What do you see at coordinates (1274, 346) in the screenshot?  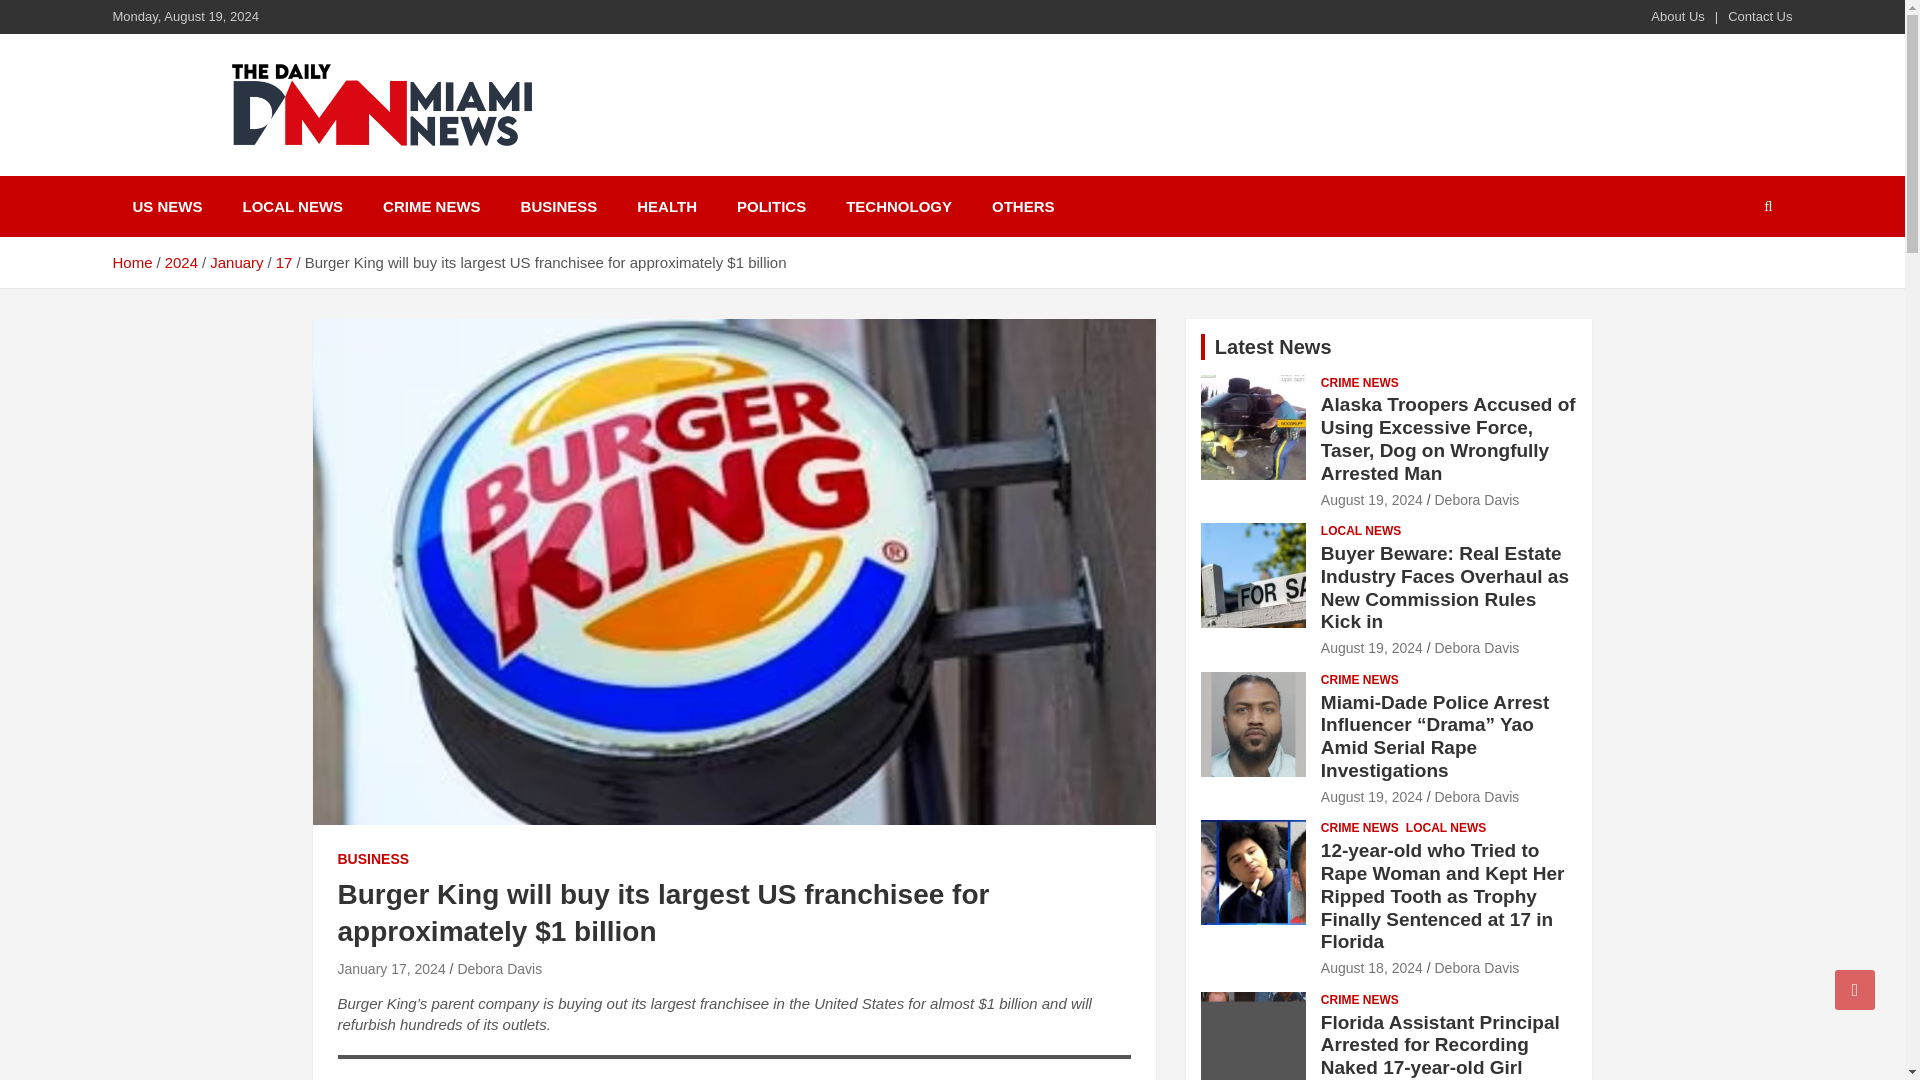 I see `Latest News` at bounding box center [1274, 346].